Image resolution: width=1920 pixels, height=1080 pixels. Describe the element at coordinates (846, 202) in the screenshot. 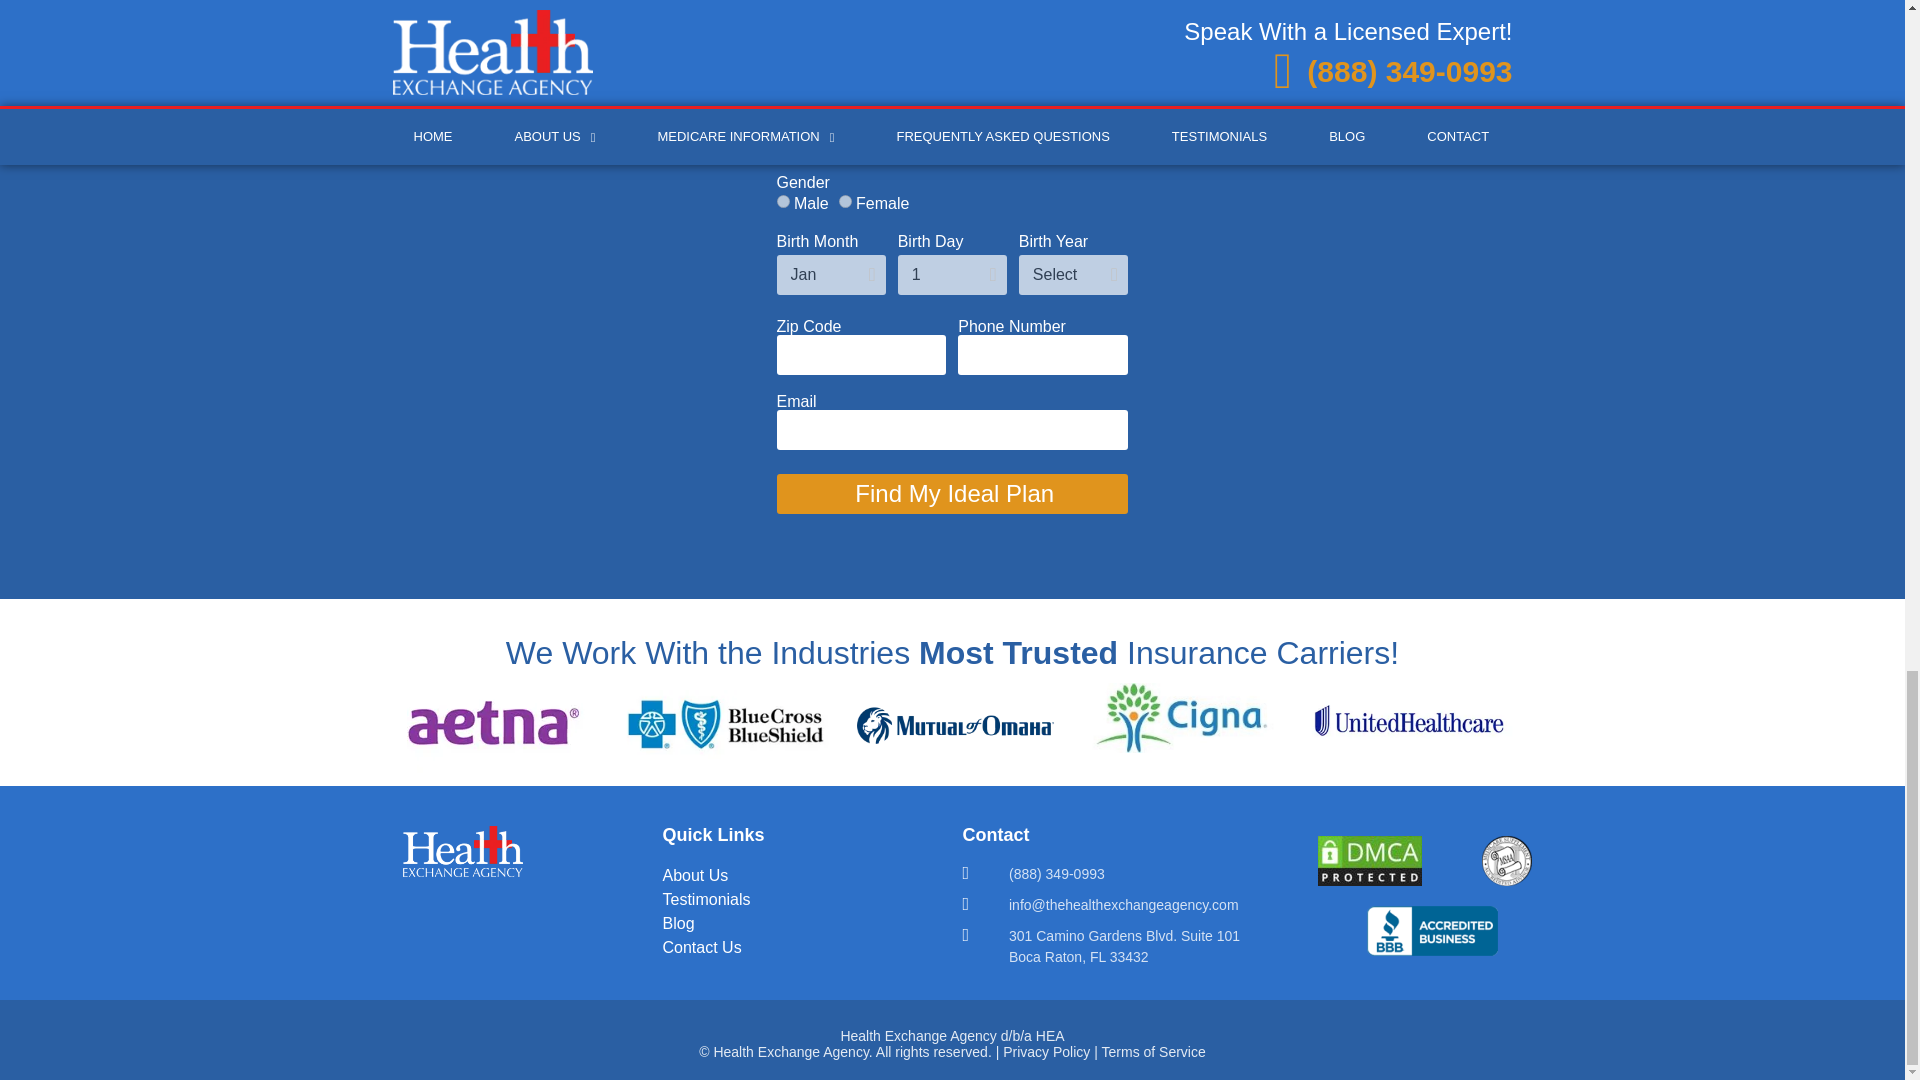

I see `Female` at that location.